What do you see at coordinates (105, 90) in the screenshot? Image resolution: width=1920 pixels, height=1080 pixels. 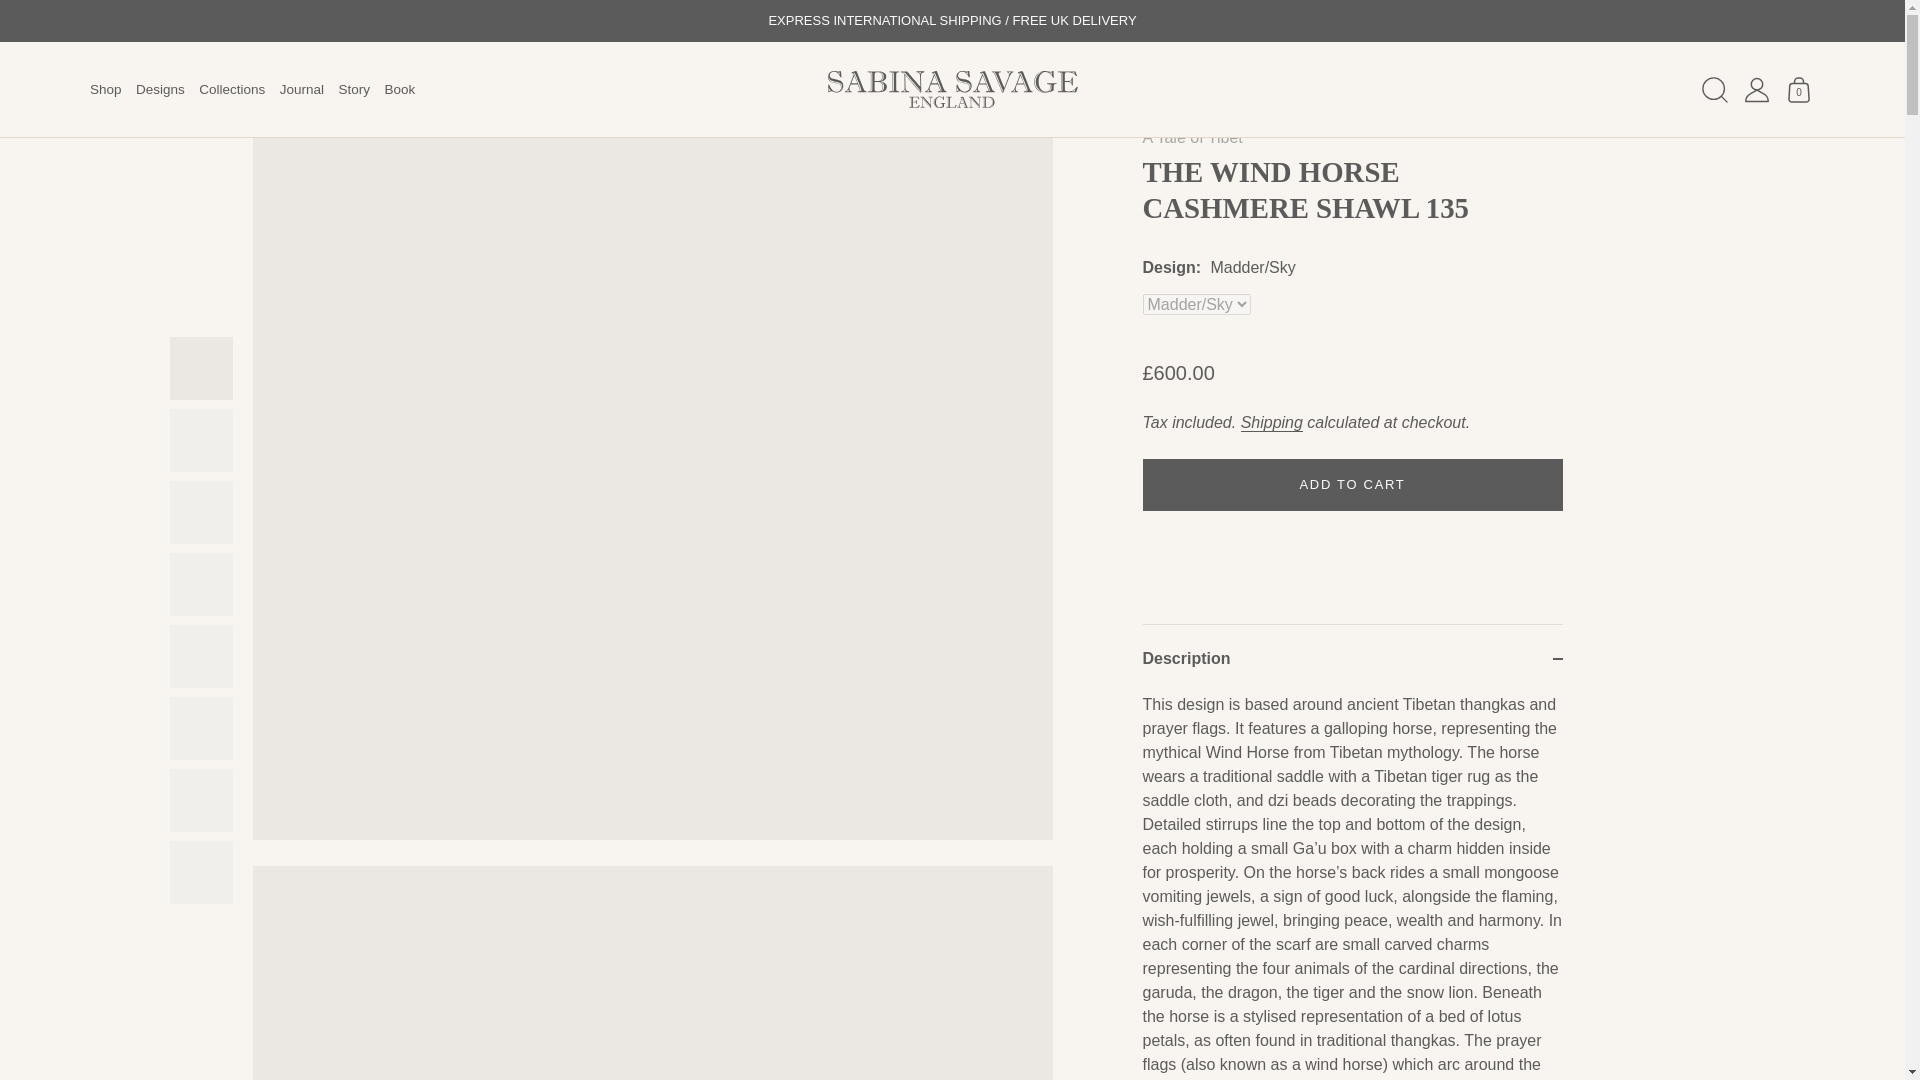 I see `Shop` at bounding box center [105, 90].